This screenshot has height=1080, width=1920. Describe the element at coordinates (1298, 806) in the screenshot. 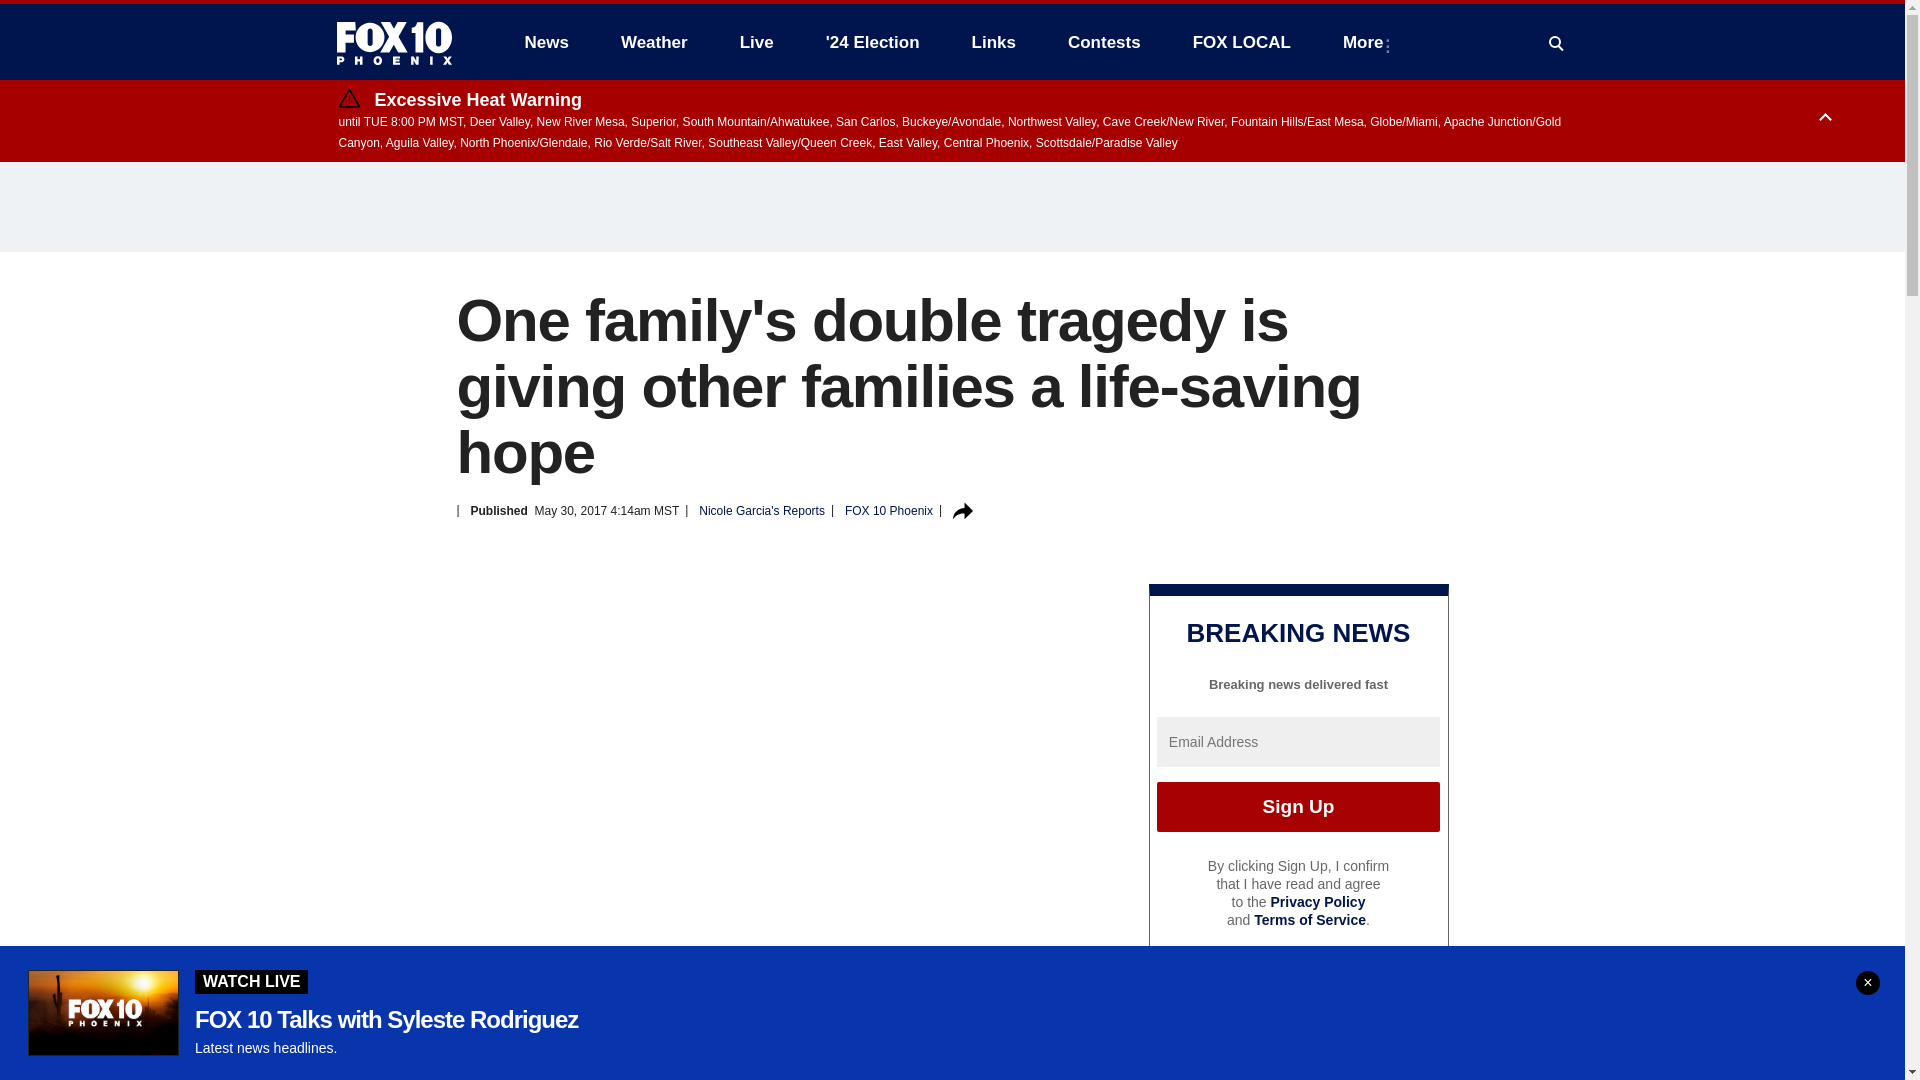

I see `Sign Up` at that location.